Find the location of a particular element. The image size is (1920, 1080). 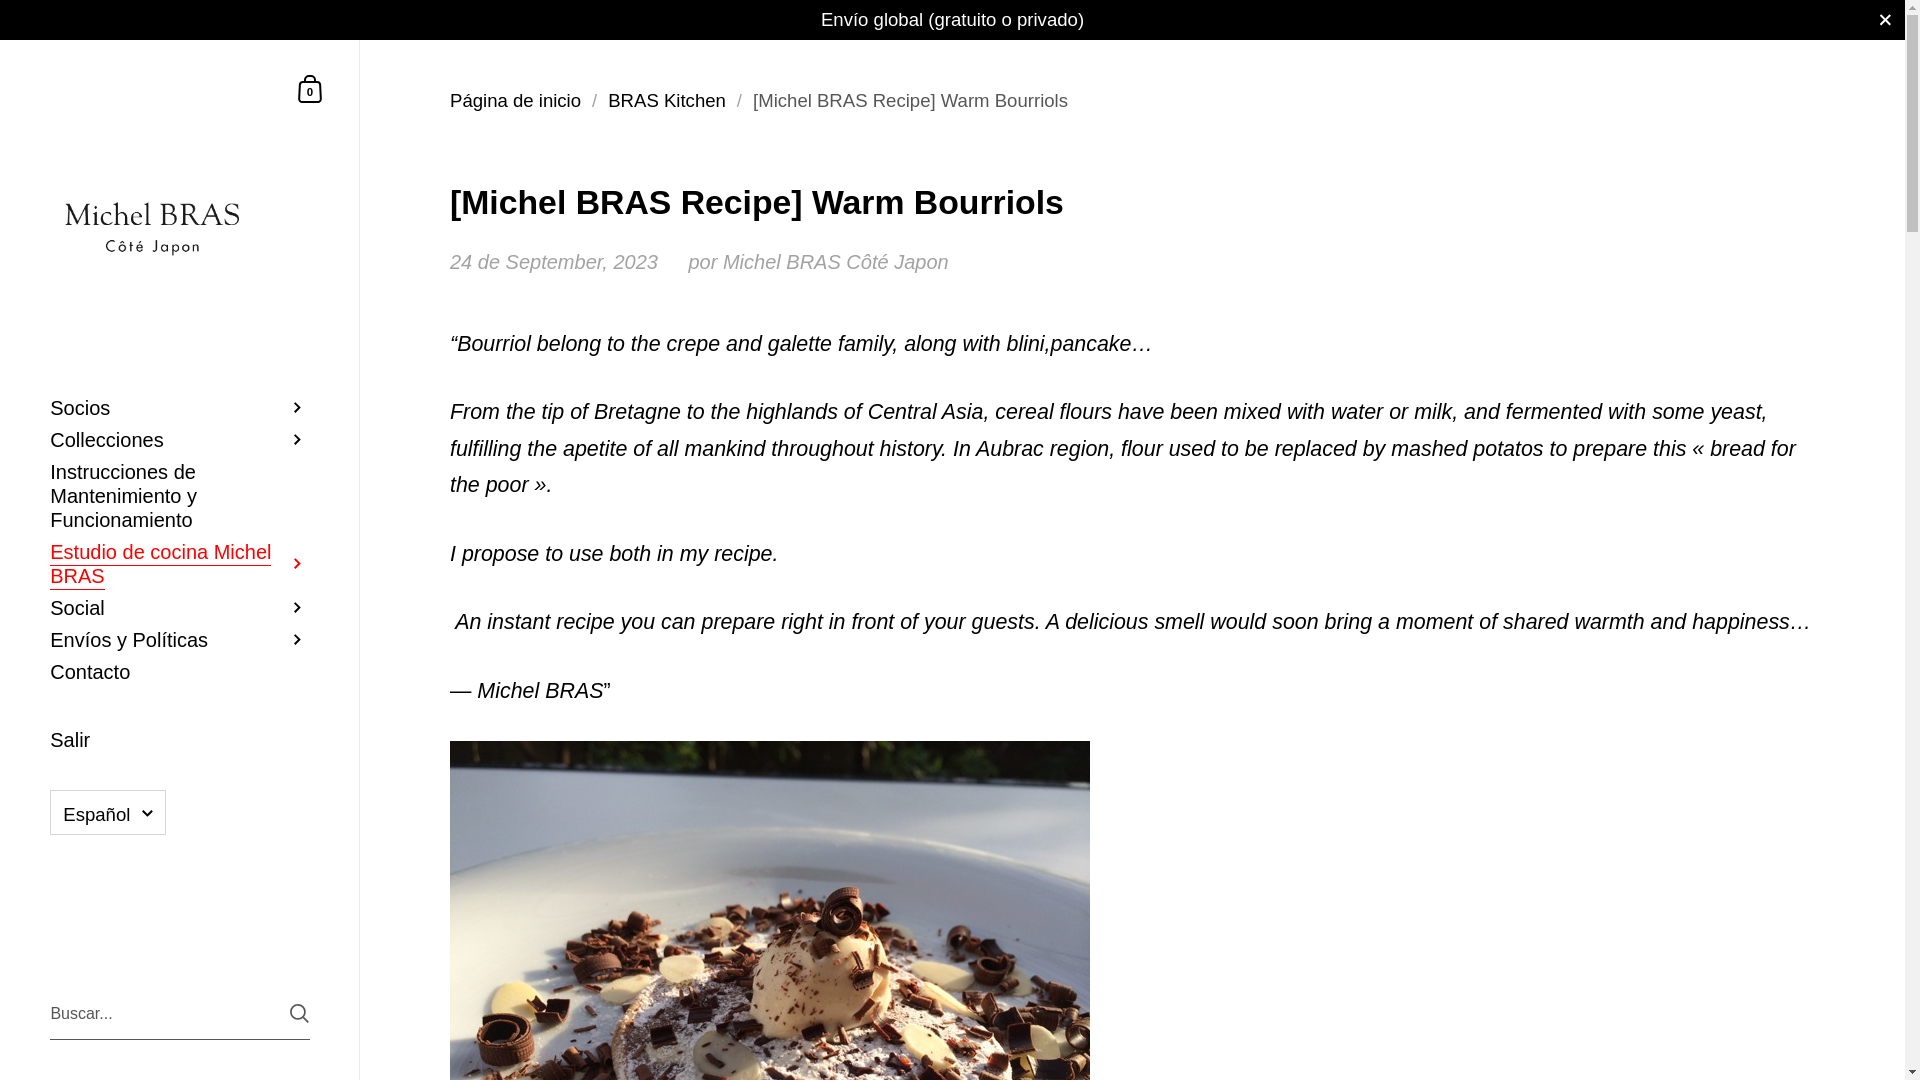

Ir al contenido is located at coordinates (310, 88).